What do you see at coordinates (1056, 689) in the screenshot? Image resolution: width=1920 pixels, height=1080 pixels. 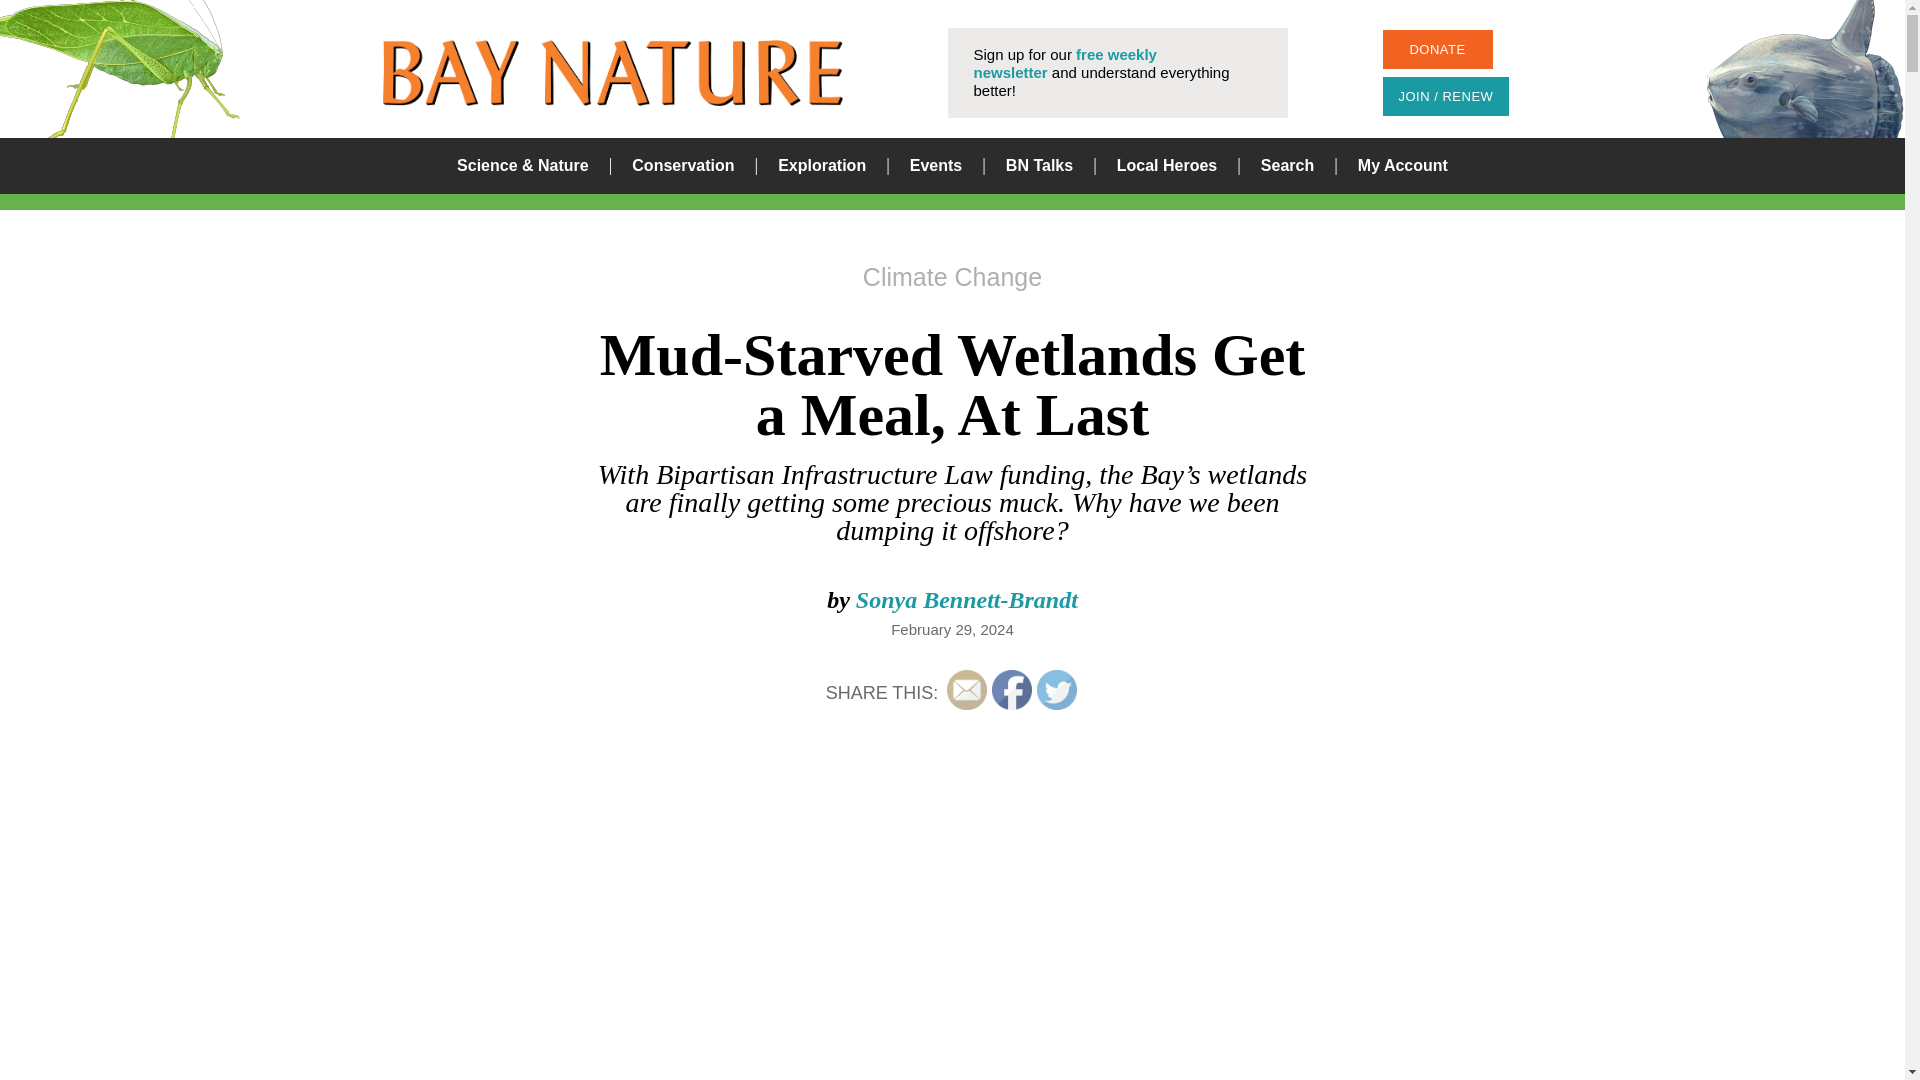 I see `Twitter` at bounding box center [1056, 689].